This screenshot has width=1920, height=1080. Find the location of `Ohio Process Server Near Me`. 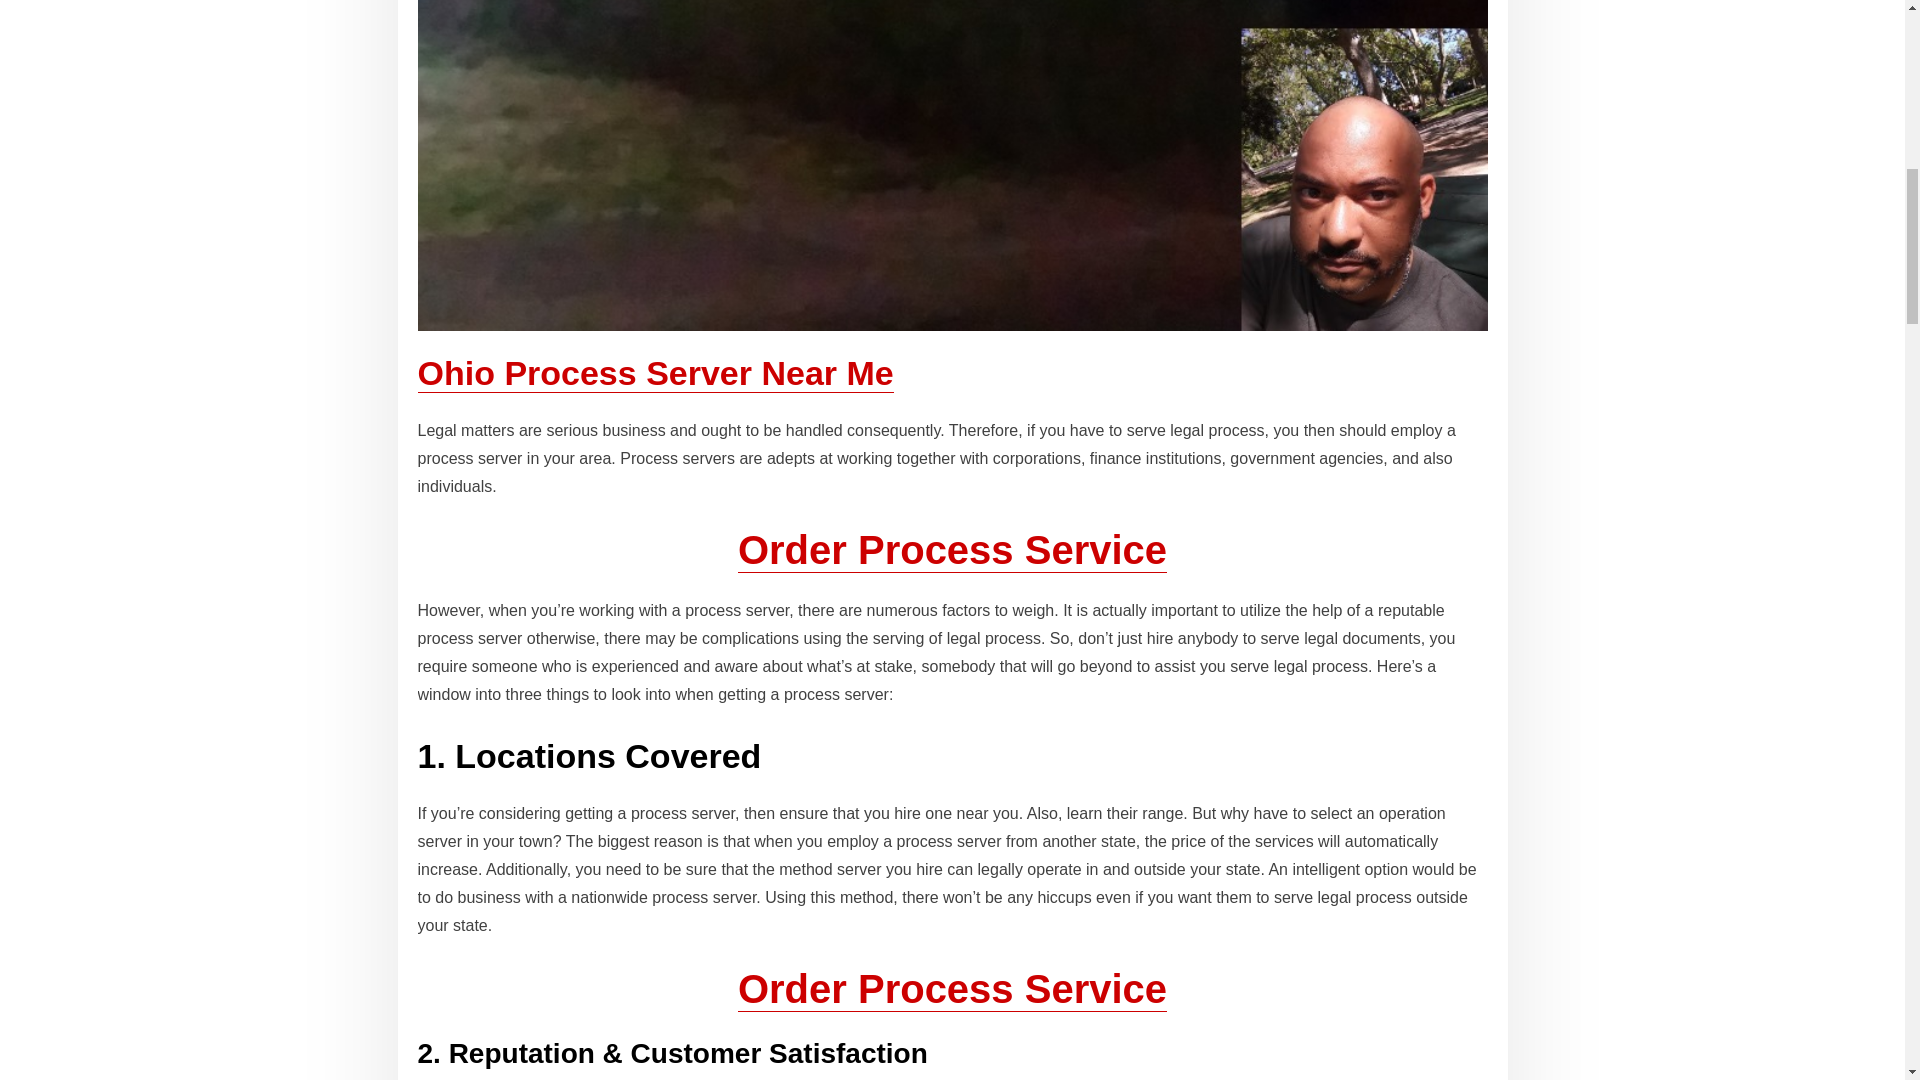

Ohio Process Server Near Me is located at coordinates (656, 373).